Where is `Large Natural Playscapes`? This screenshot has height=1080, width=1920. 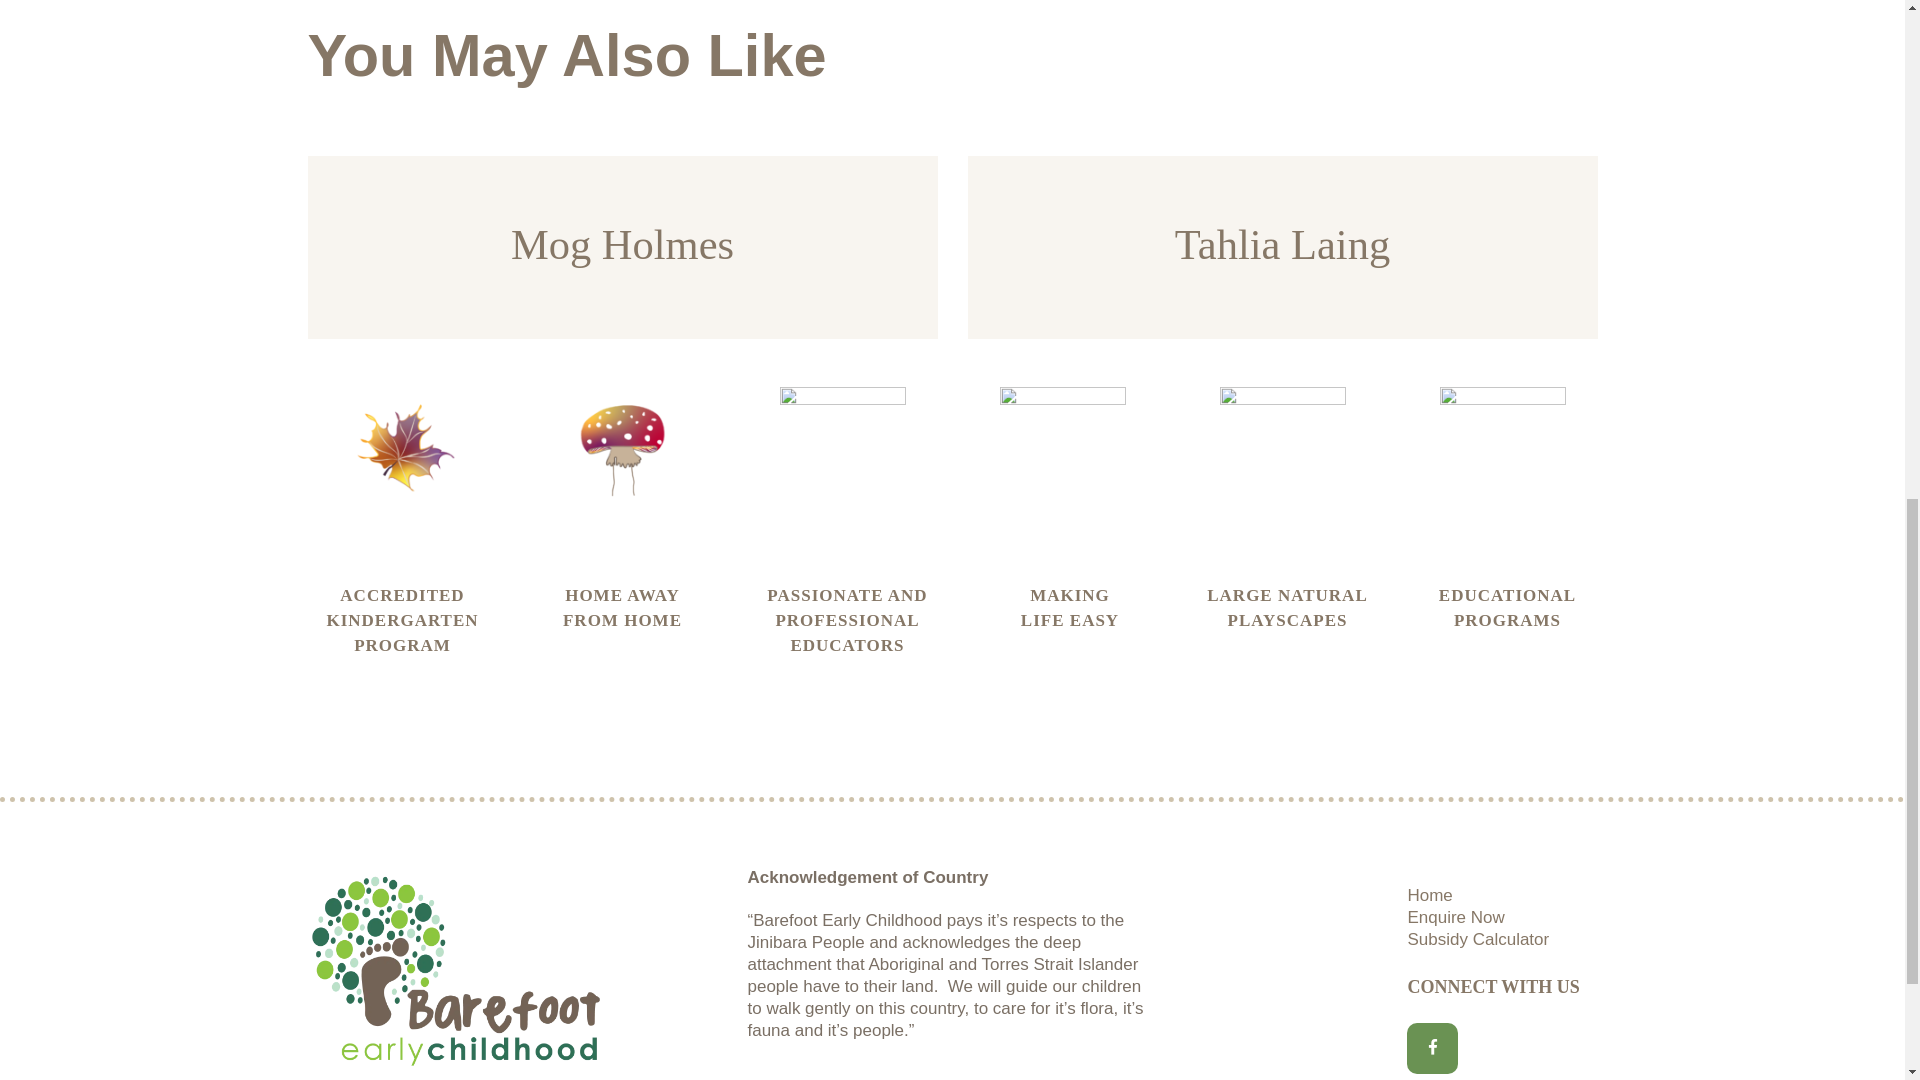 Large Natural Playscapes is located at coordinates (1288, 608).